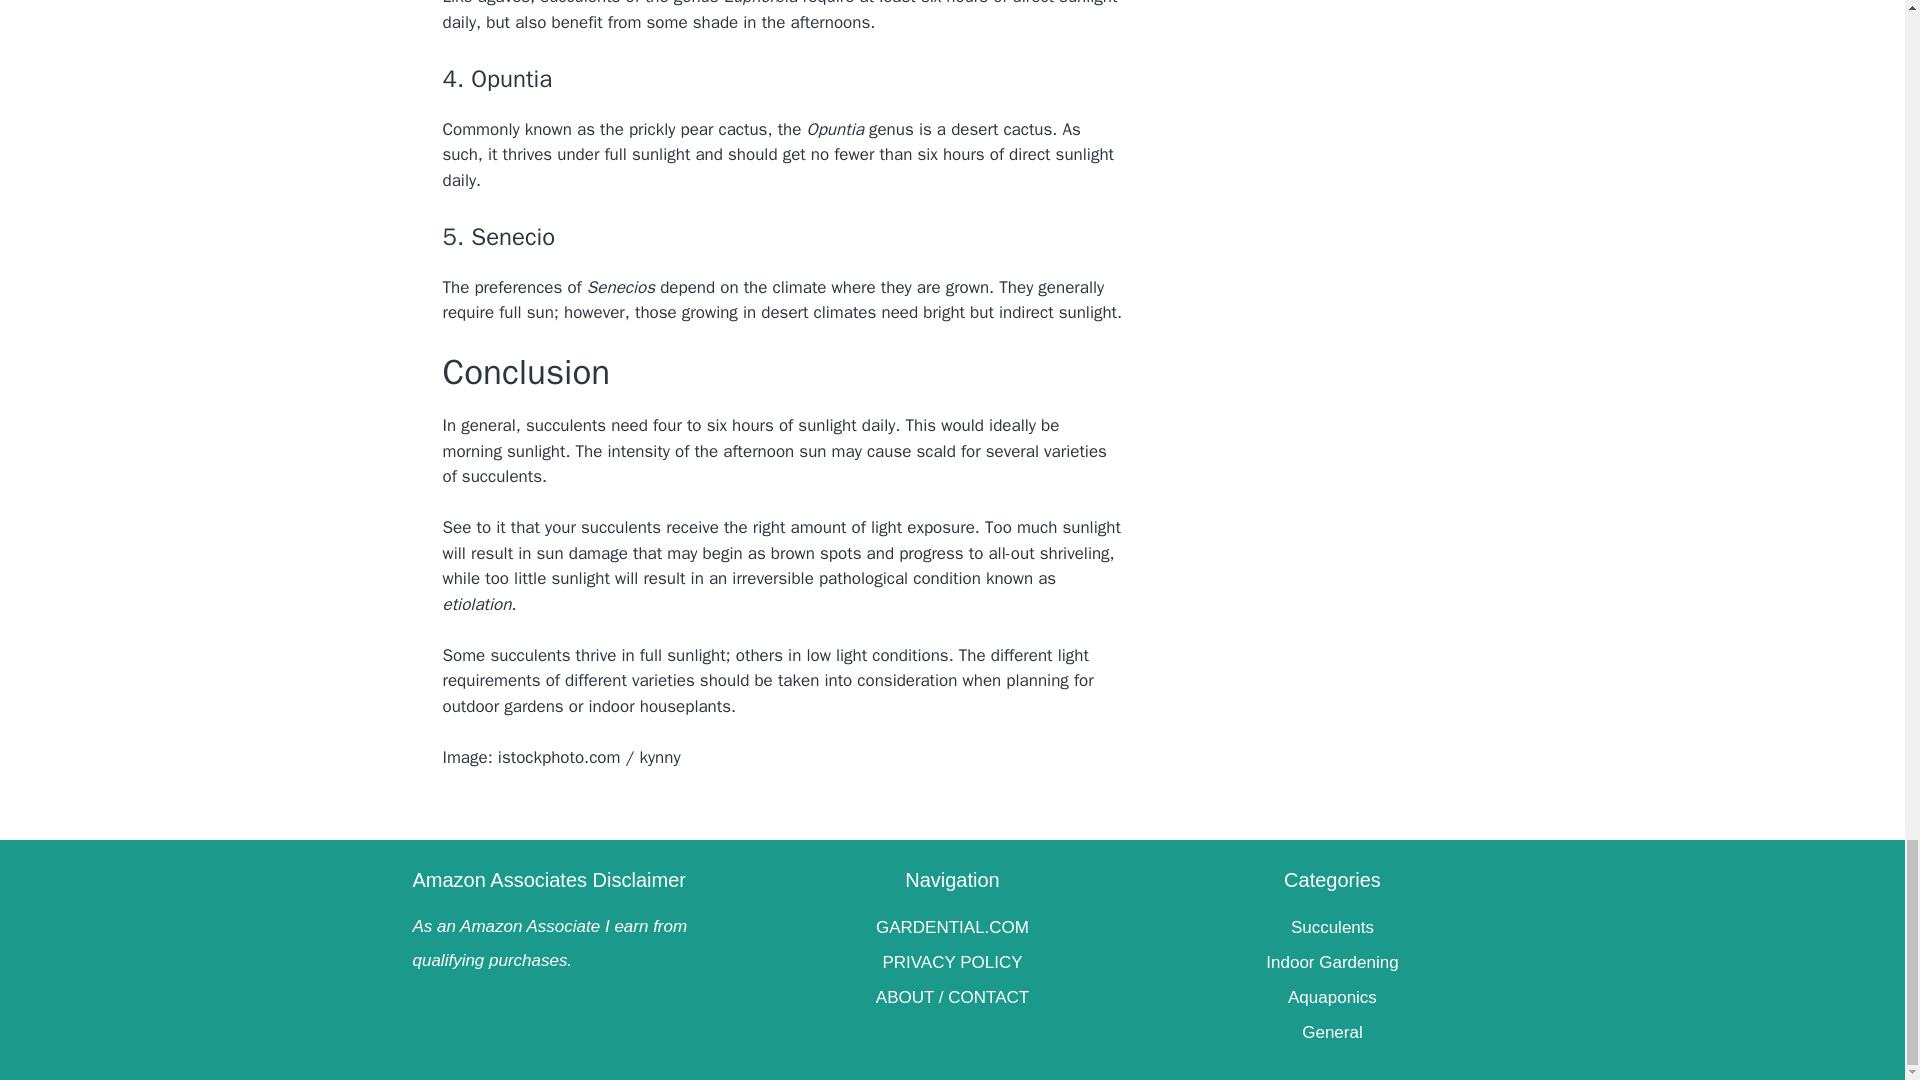  Describe the element at coordinates (951, 962) in the screenshot. I see `PRIVACY POLICY` at that location.